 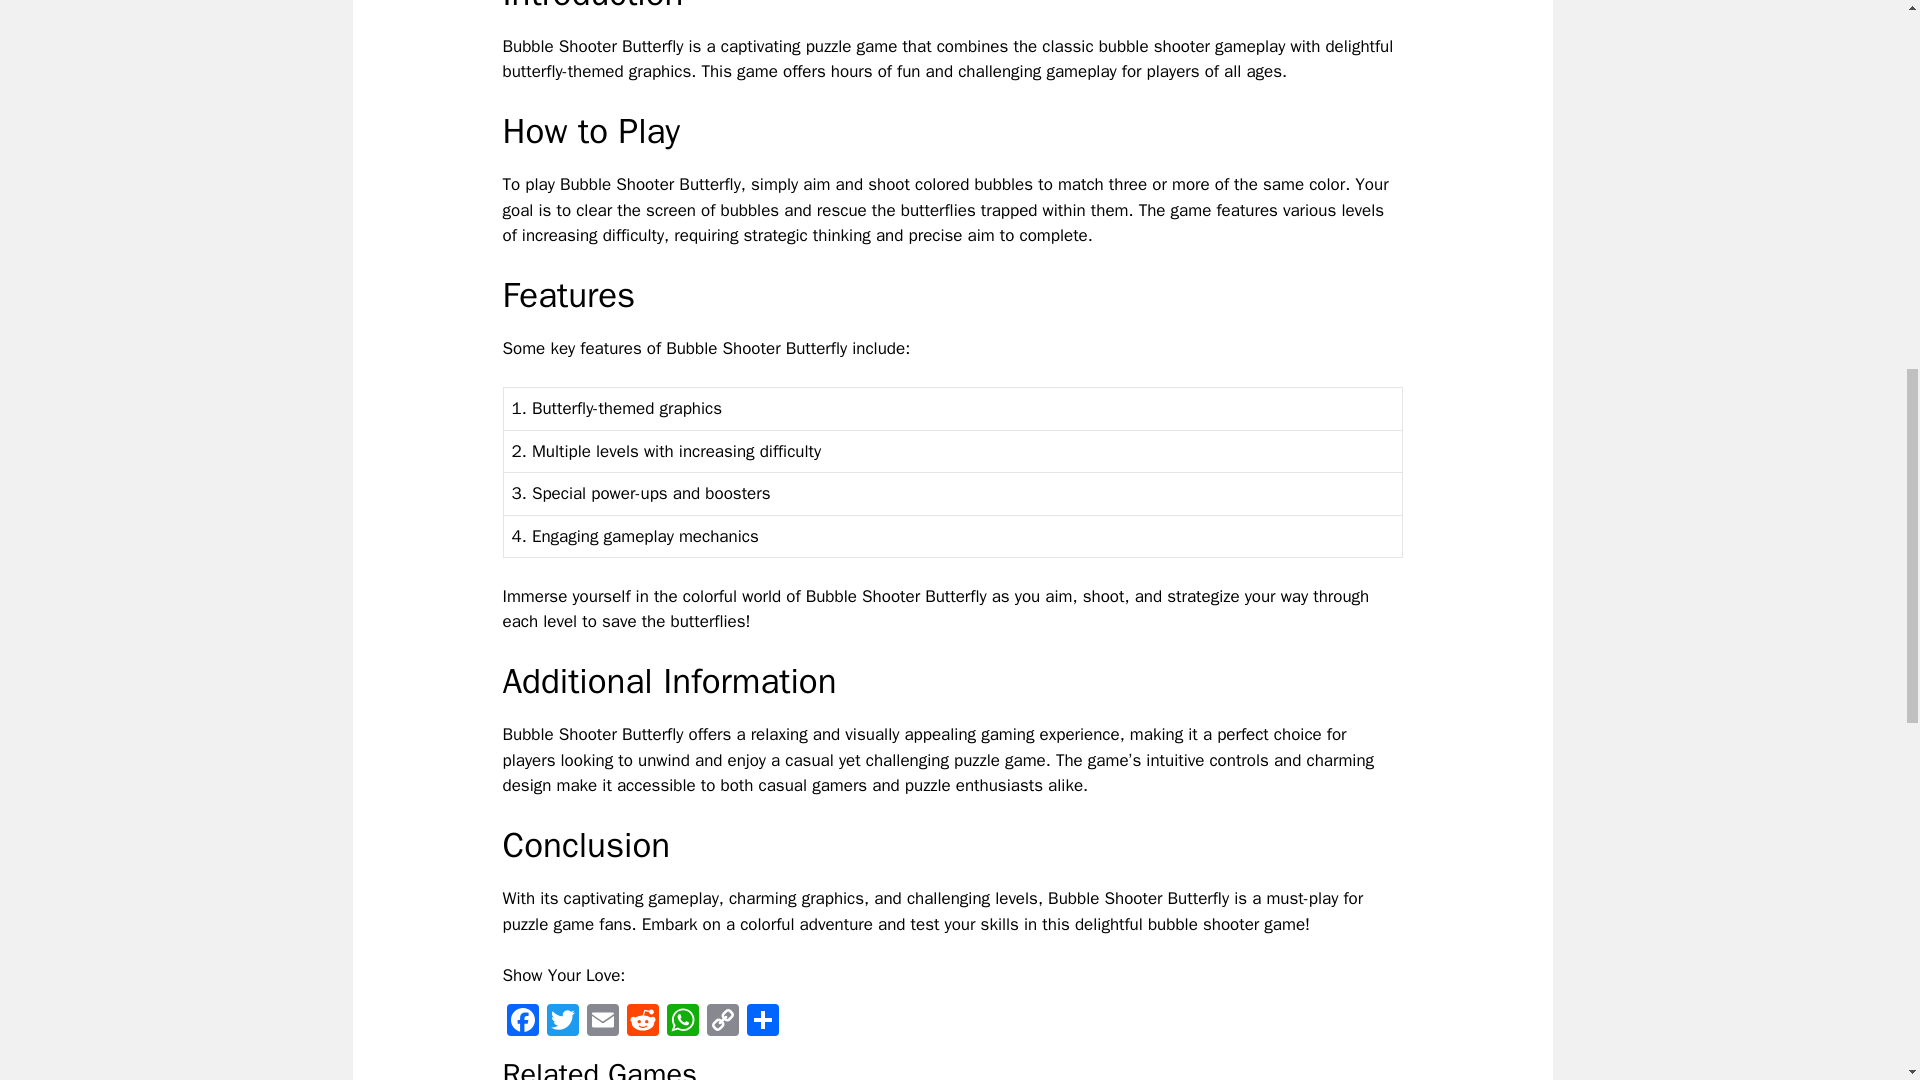 What do you see at coordinates (561, 1023) in the screenshot?
I see `Twitter` at bounding box center [561, 1023].